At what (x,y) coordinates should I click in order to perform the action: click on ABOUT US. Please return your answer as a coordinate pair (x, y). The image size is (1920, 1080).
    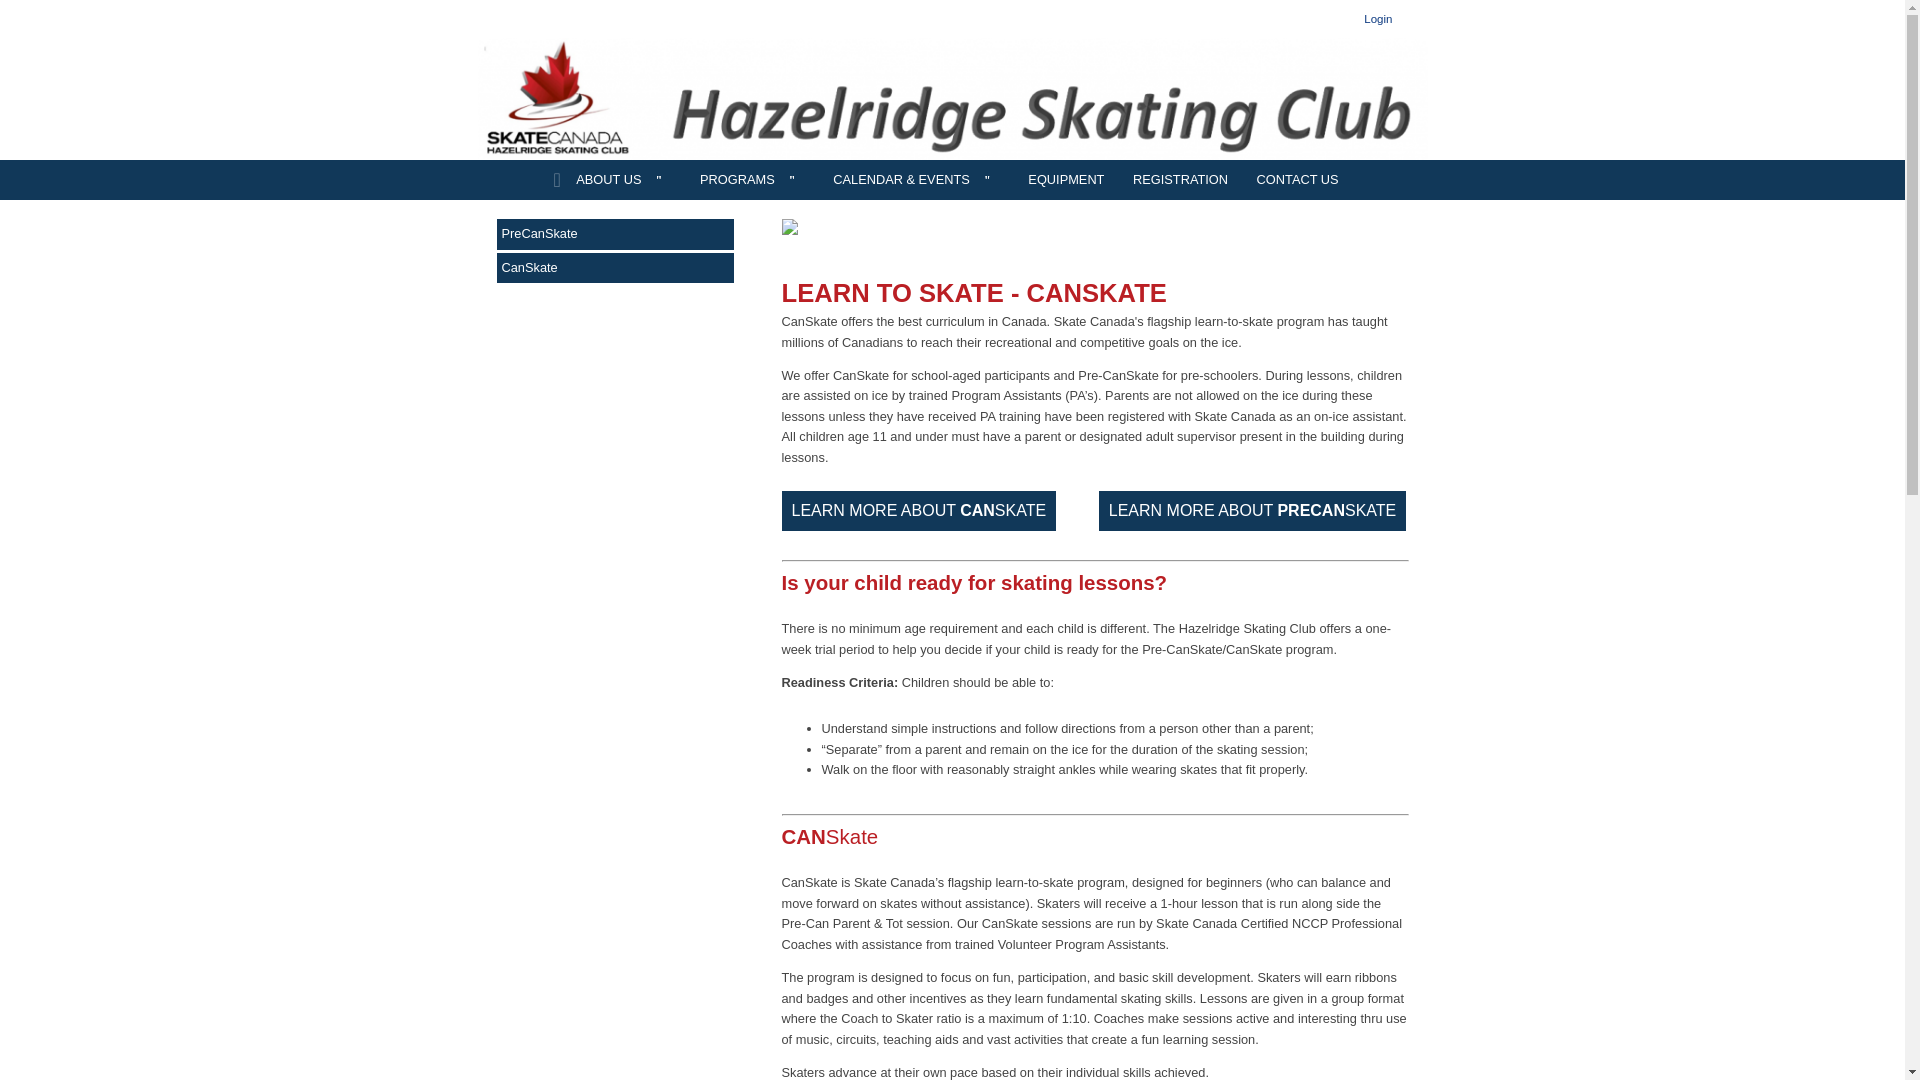
    Looking at the image, I should click on (622, 179).